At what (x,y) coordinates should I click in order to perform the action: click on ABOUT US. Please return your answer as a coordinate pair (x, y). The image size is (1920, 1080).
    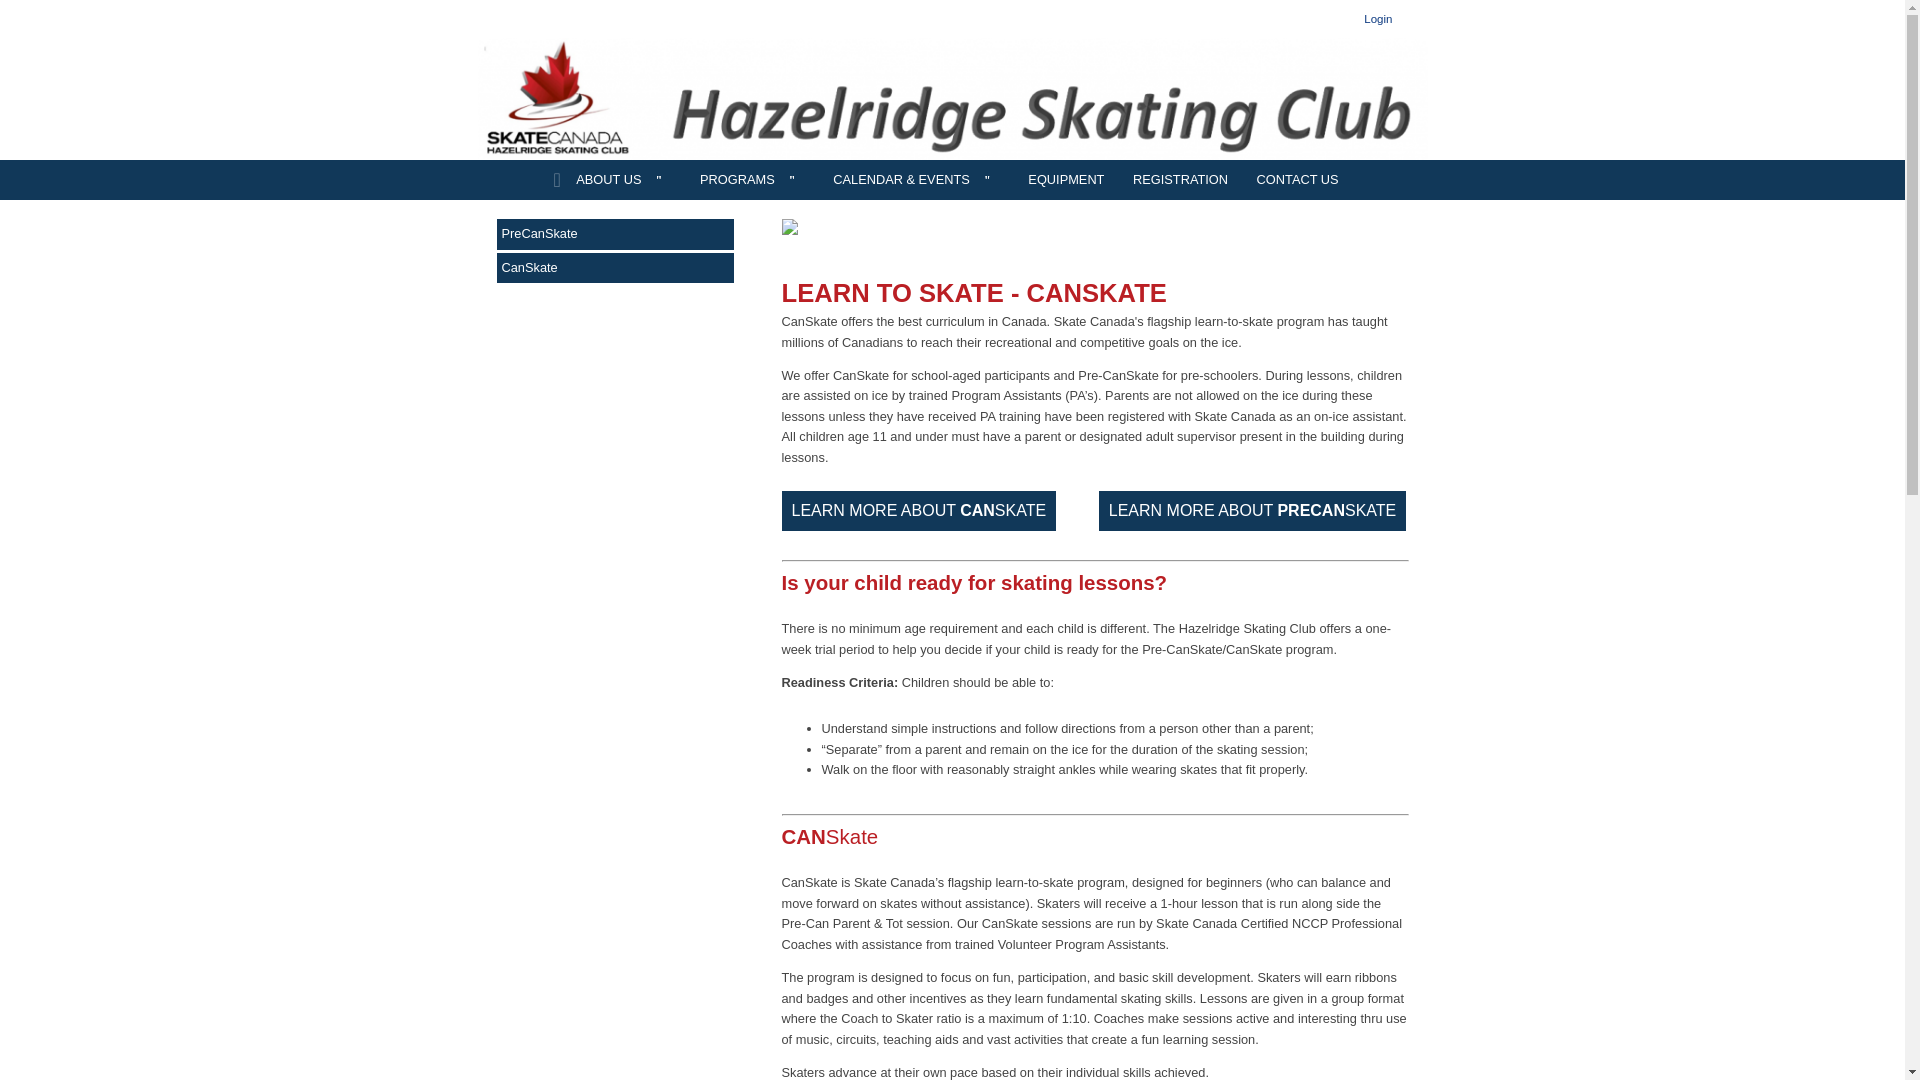
    Looking at the image, I should click on (622, 179).